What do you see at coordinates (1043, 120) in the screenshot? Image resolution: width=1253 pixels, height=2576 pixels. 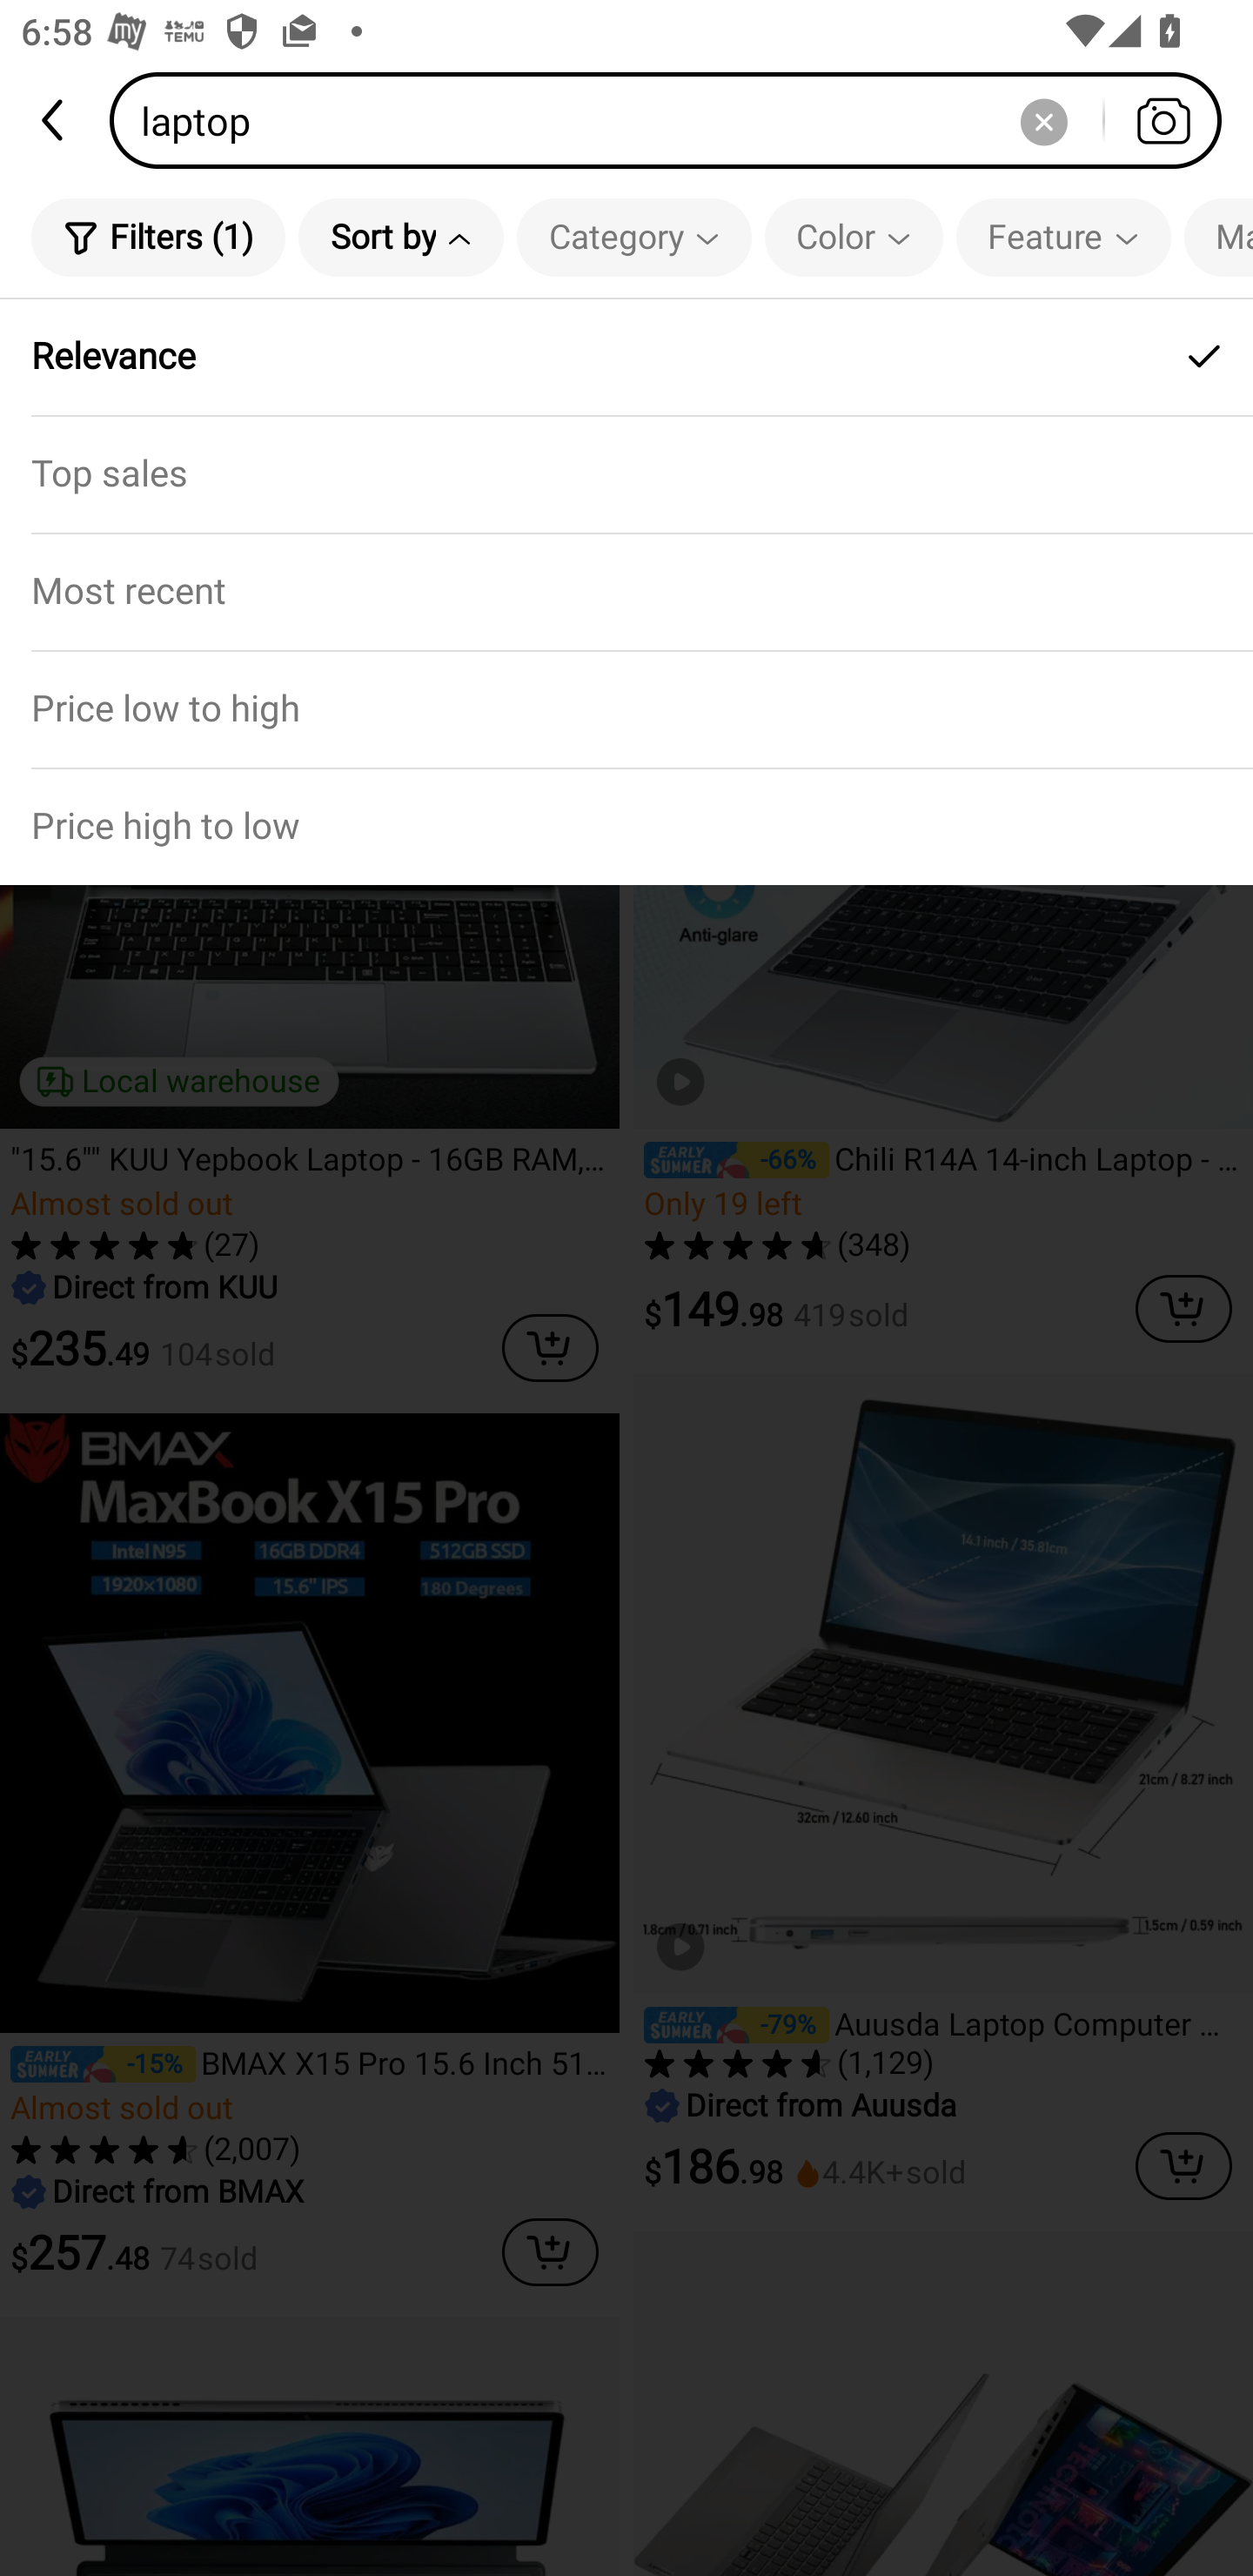 I see `Delete search history` at bounding box center [1043, 120].